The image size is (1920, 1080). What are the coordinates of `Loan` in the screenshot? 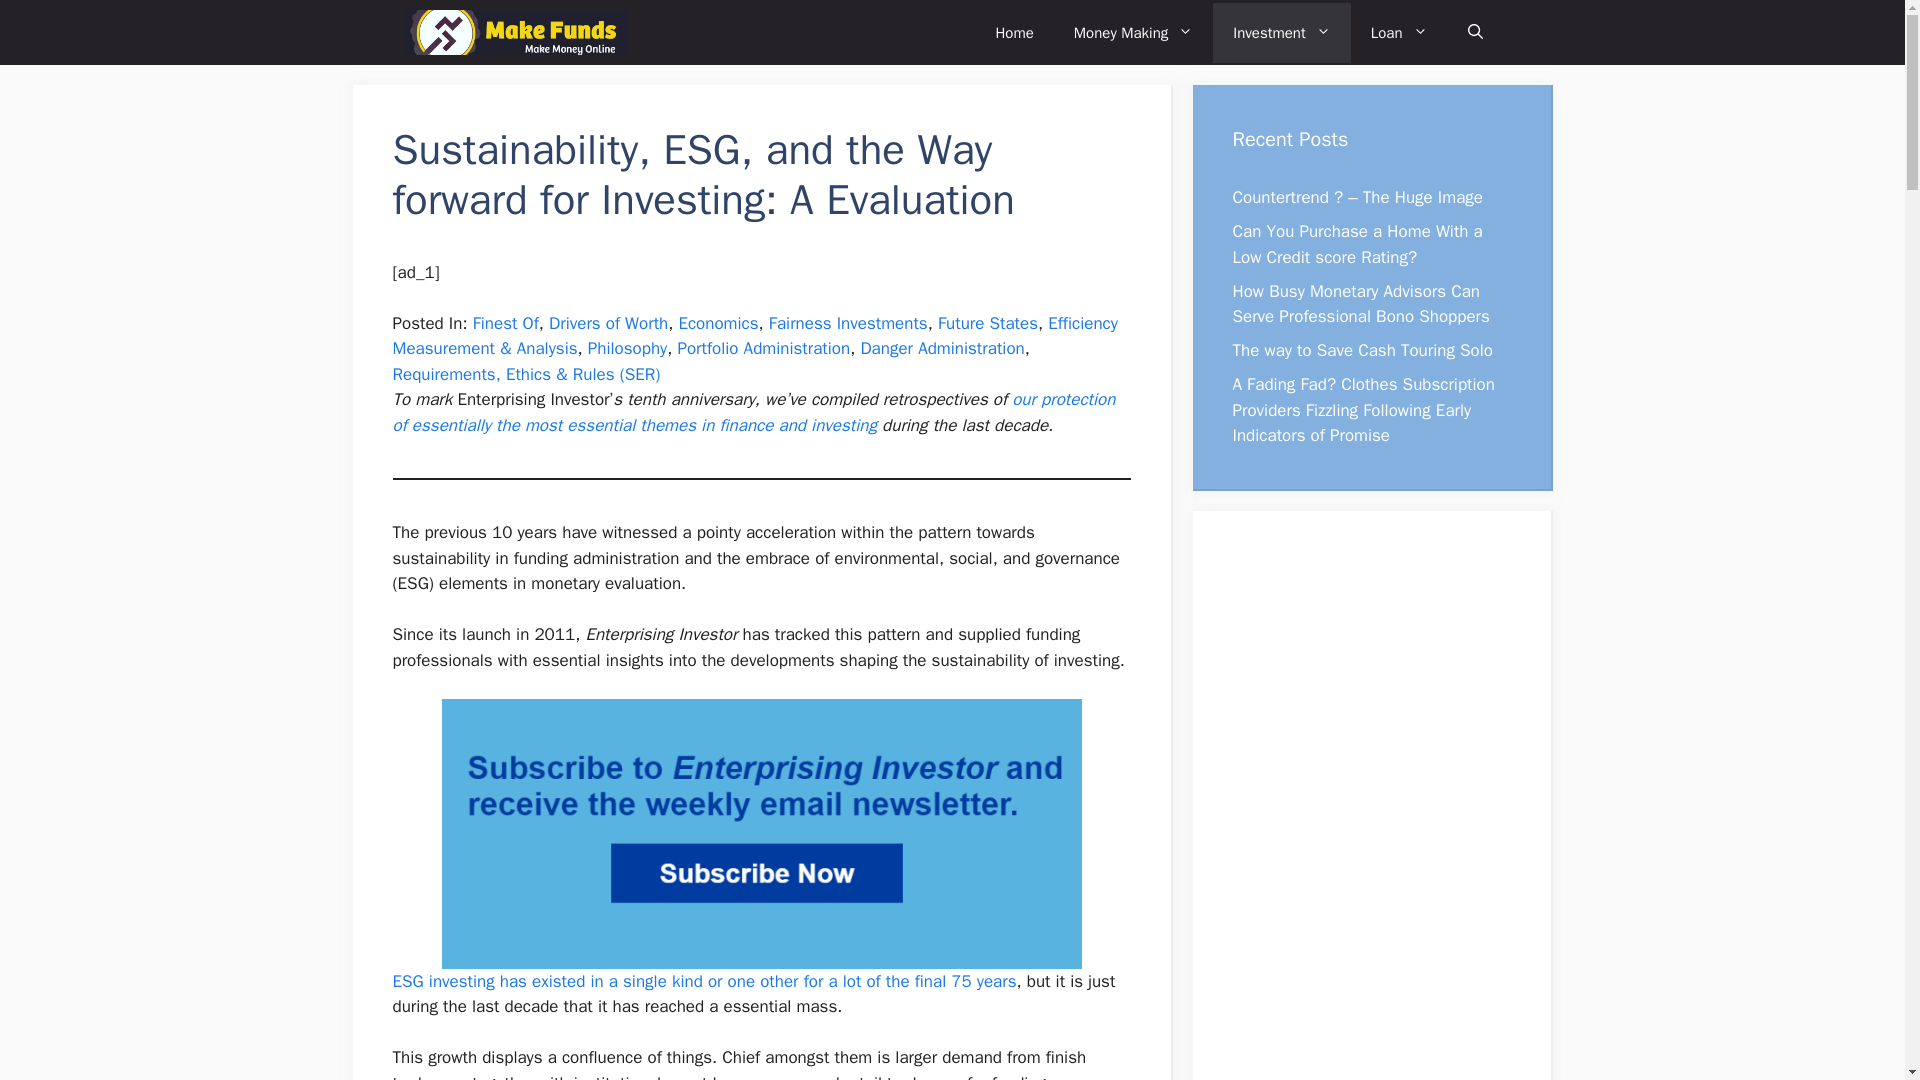 It's located at (1399, 32).